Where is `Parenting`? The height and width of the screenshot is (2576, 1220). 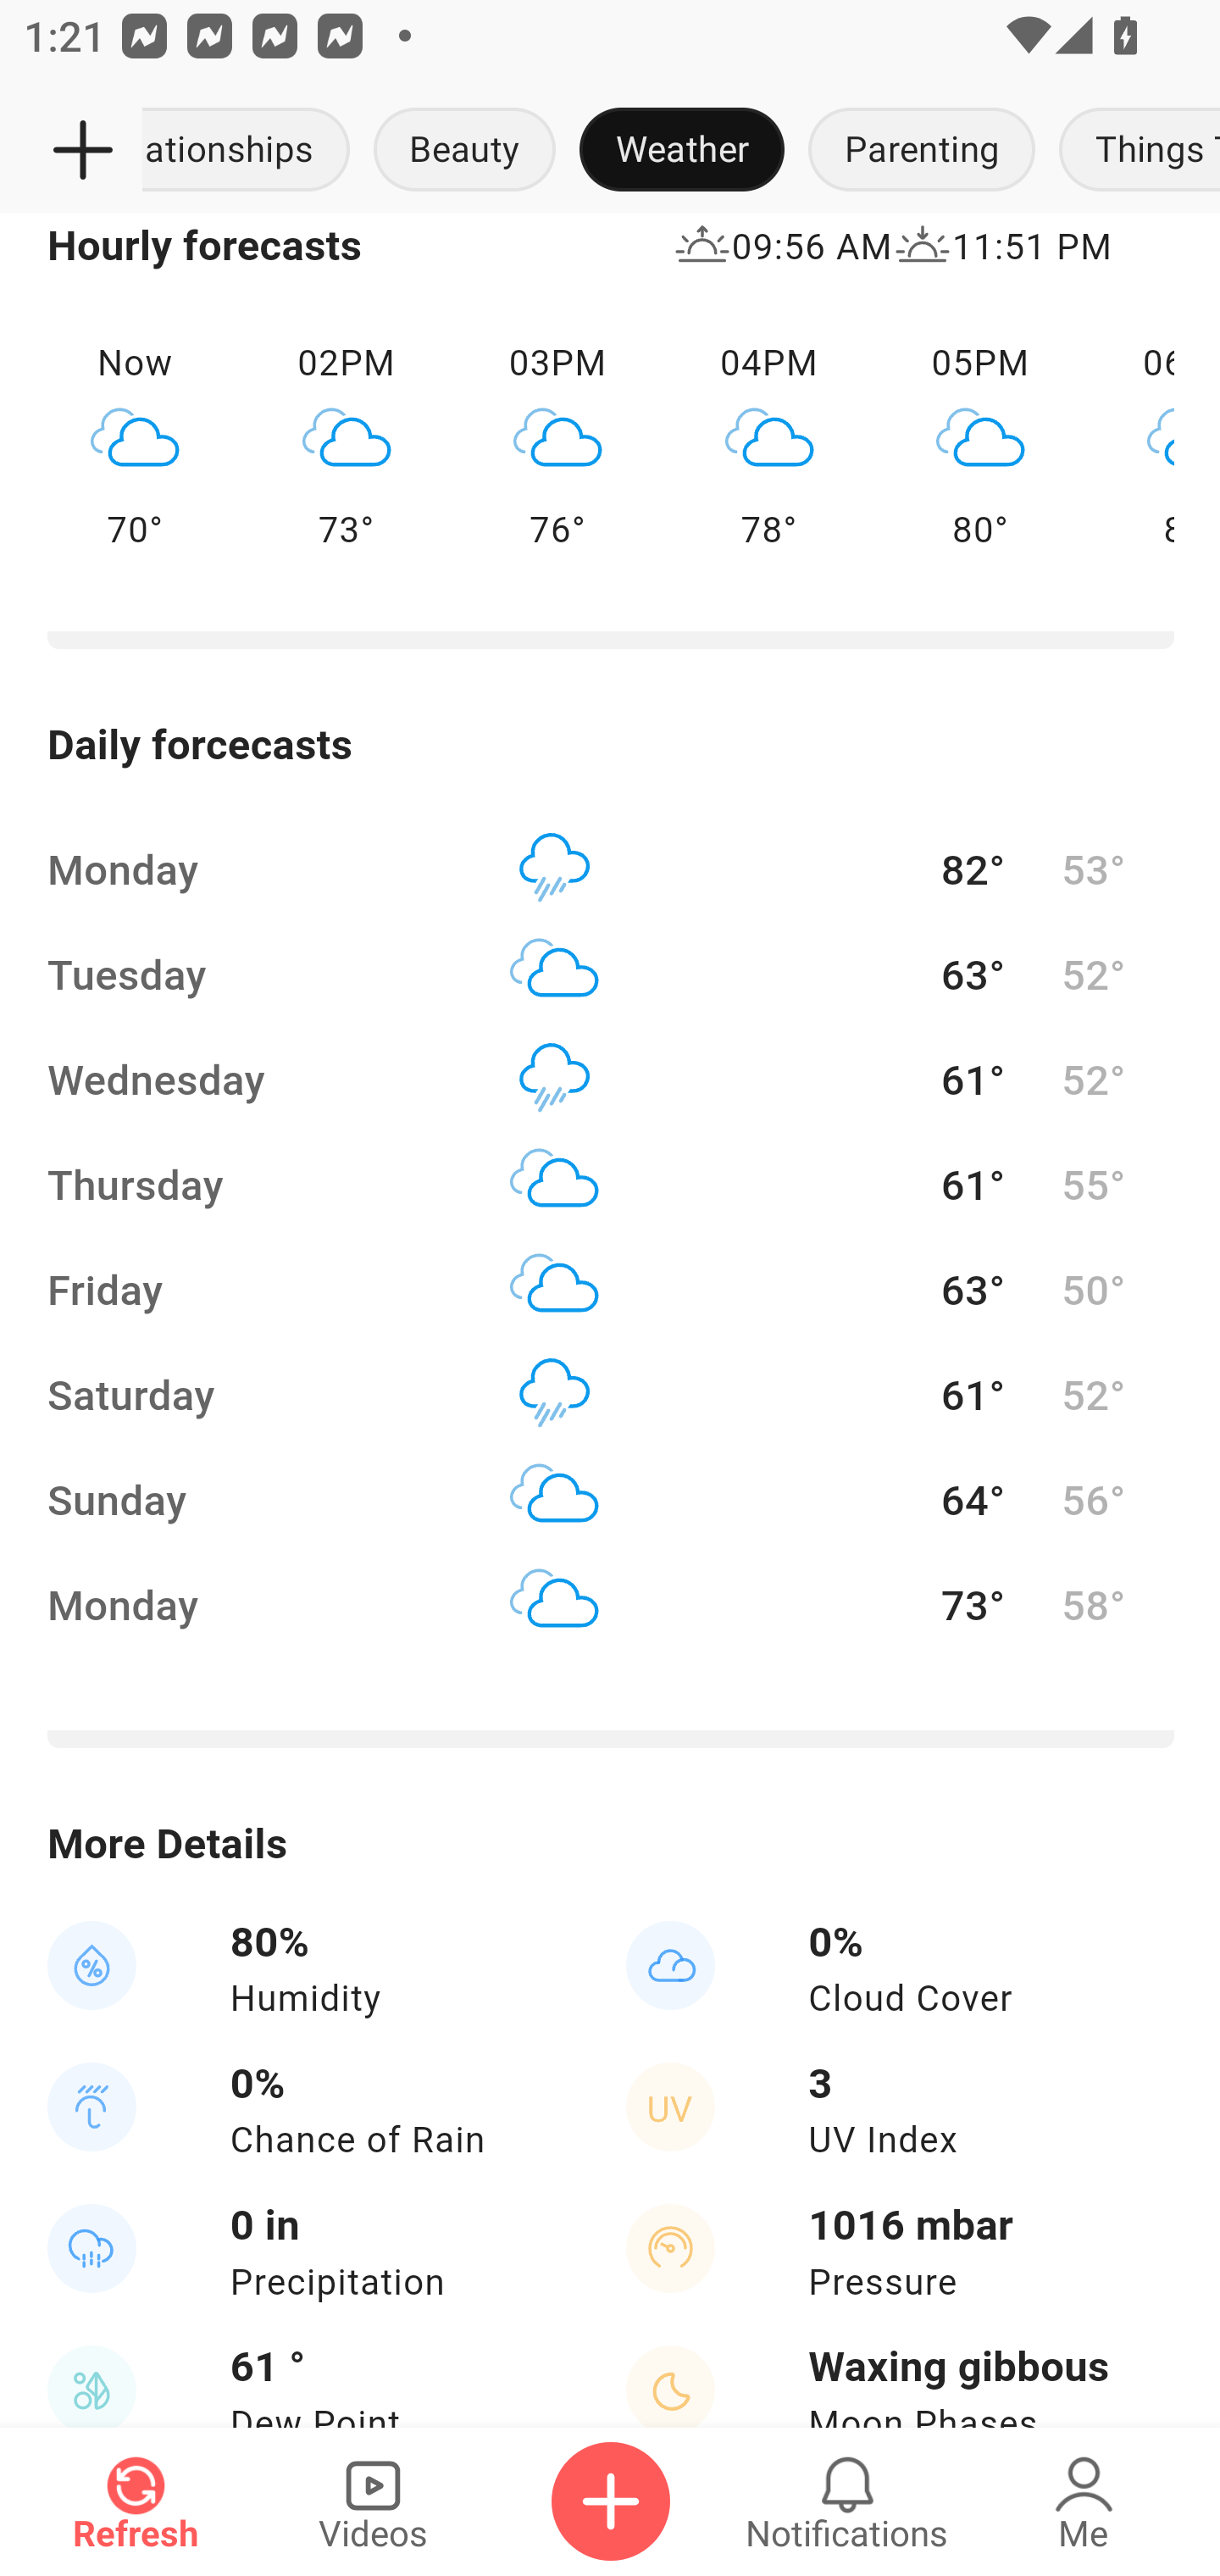
Parenting is located at coordinates (922, 151).